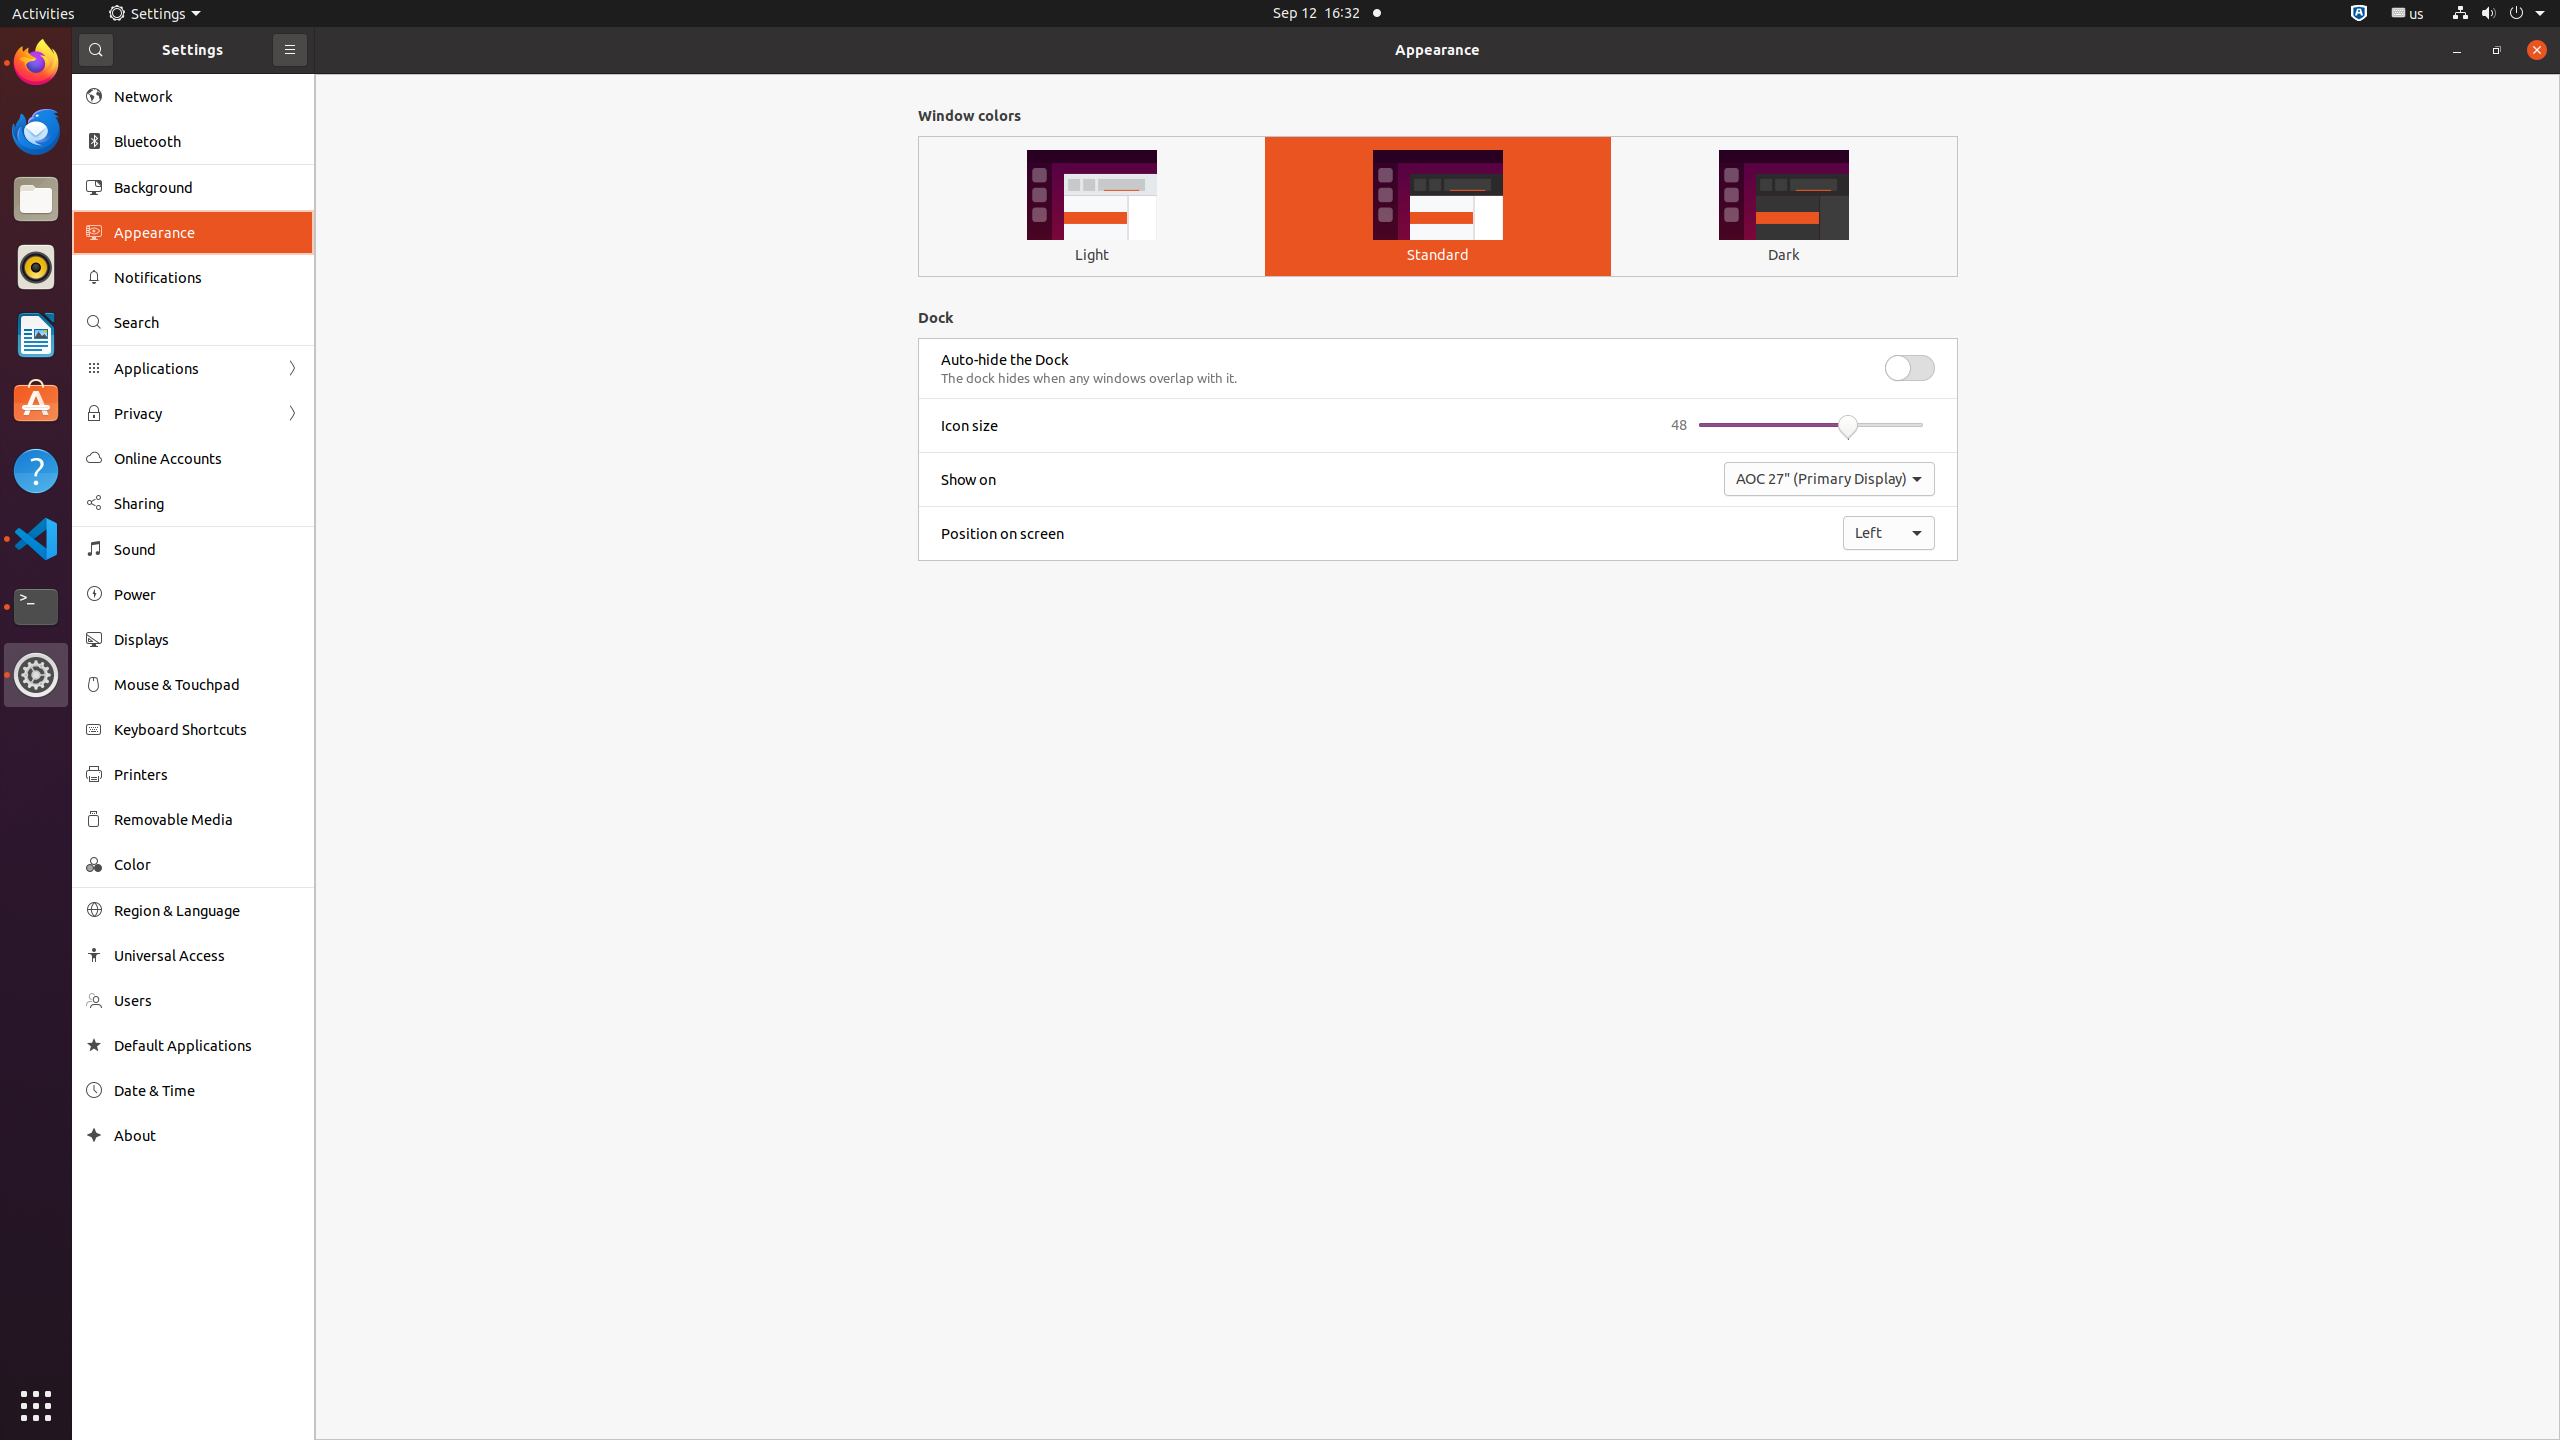 This screenshot has height=1440, width=2560. What do you see at coordinates (1438, 254) in the screenshot?
I see `Standard` at bounding box center [1438, 254].